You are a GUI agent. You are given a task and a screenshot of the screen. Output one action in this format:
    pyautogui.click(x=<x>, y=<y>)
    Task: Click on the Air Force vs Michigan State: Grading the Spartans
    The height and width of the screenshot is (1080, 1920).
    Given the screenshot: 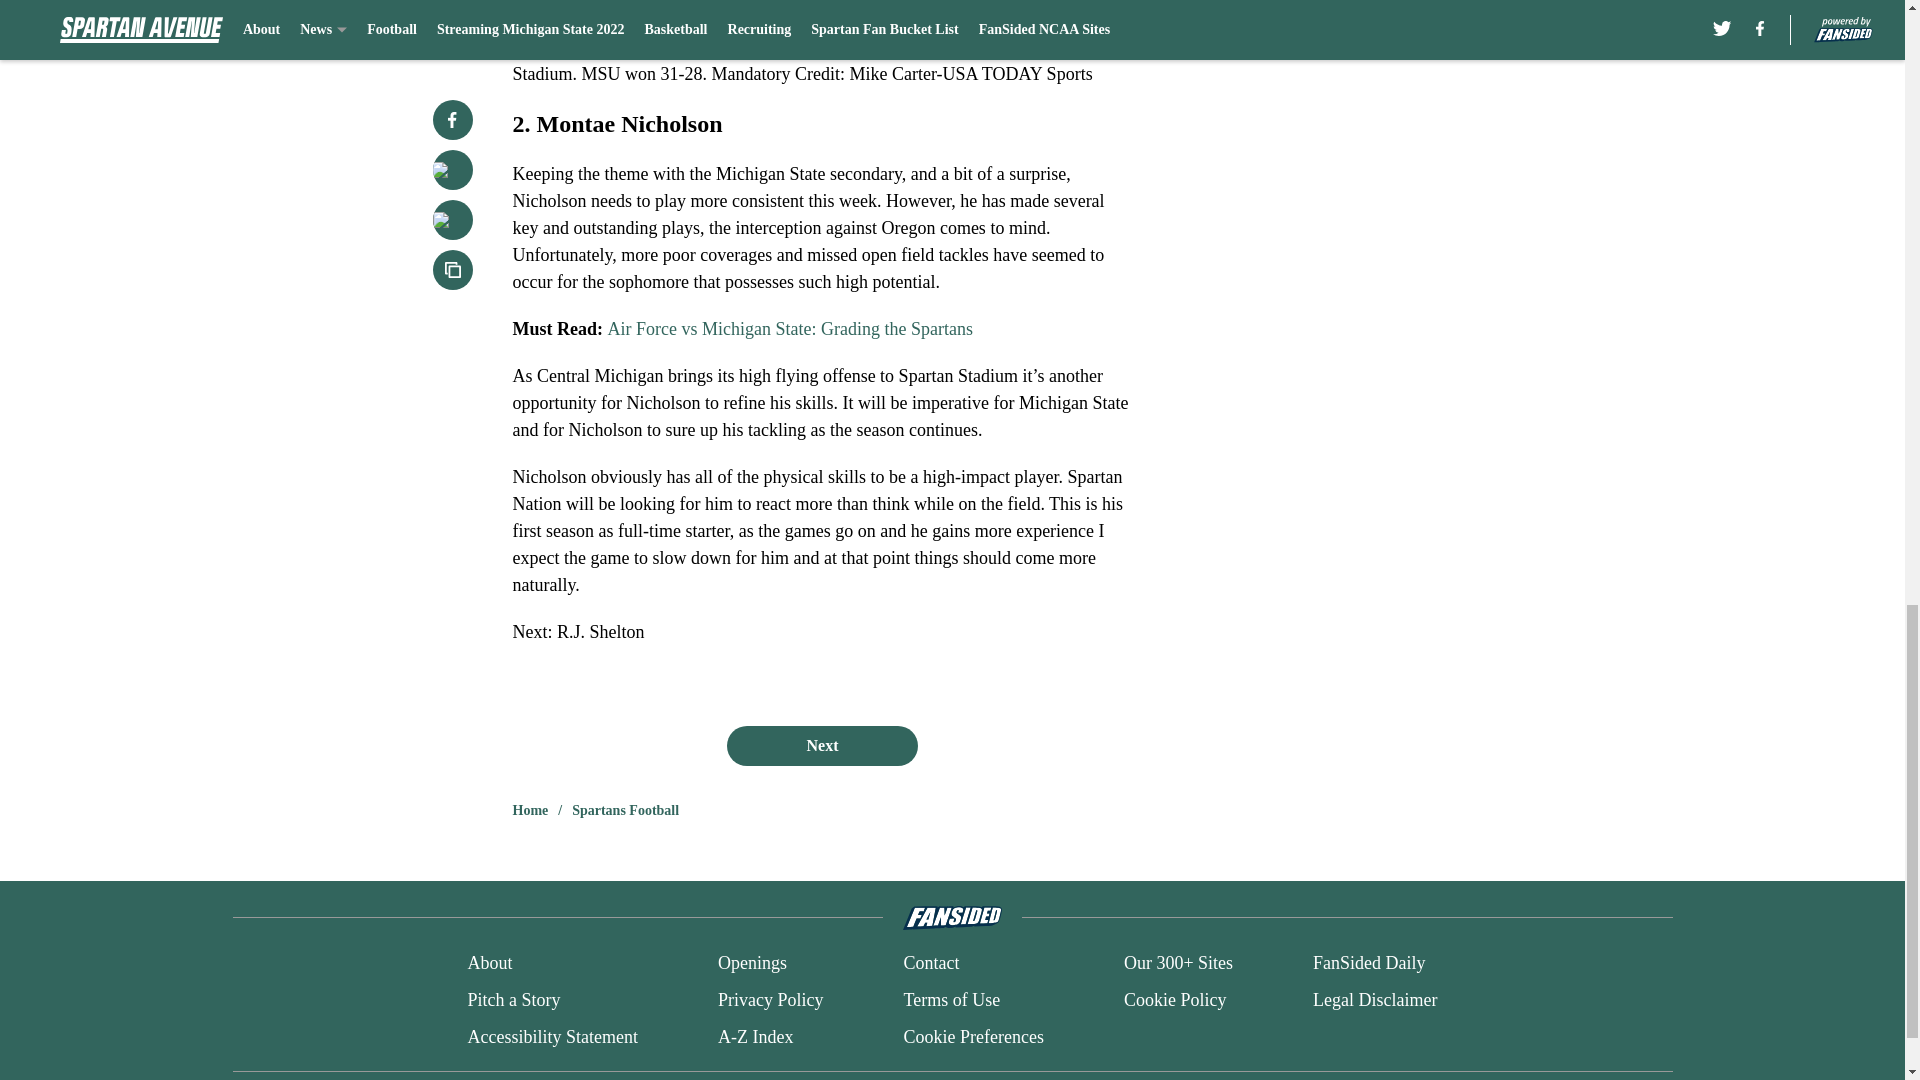 What is the action you would take?
    pyautogui.click(x=790, y=328)
    